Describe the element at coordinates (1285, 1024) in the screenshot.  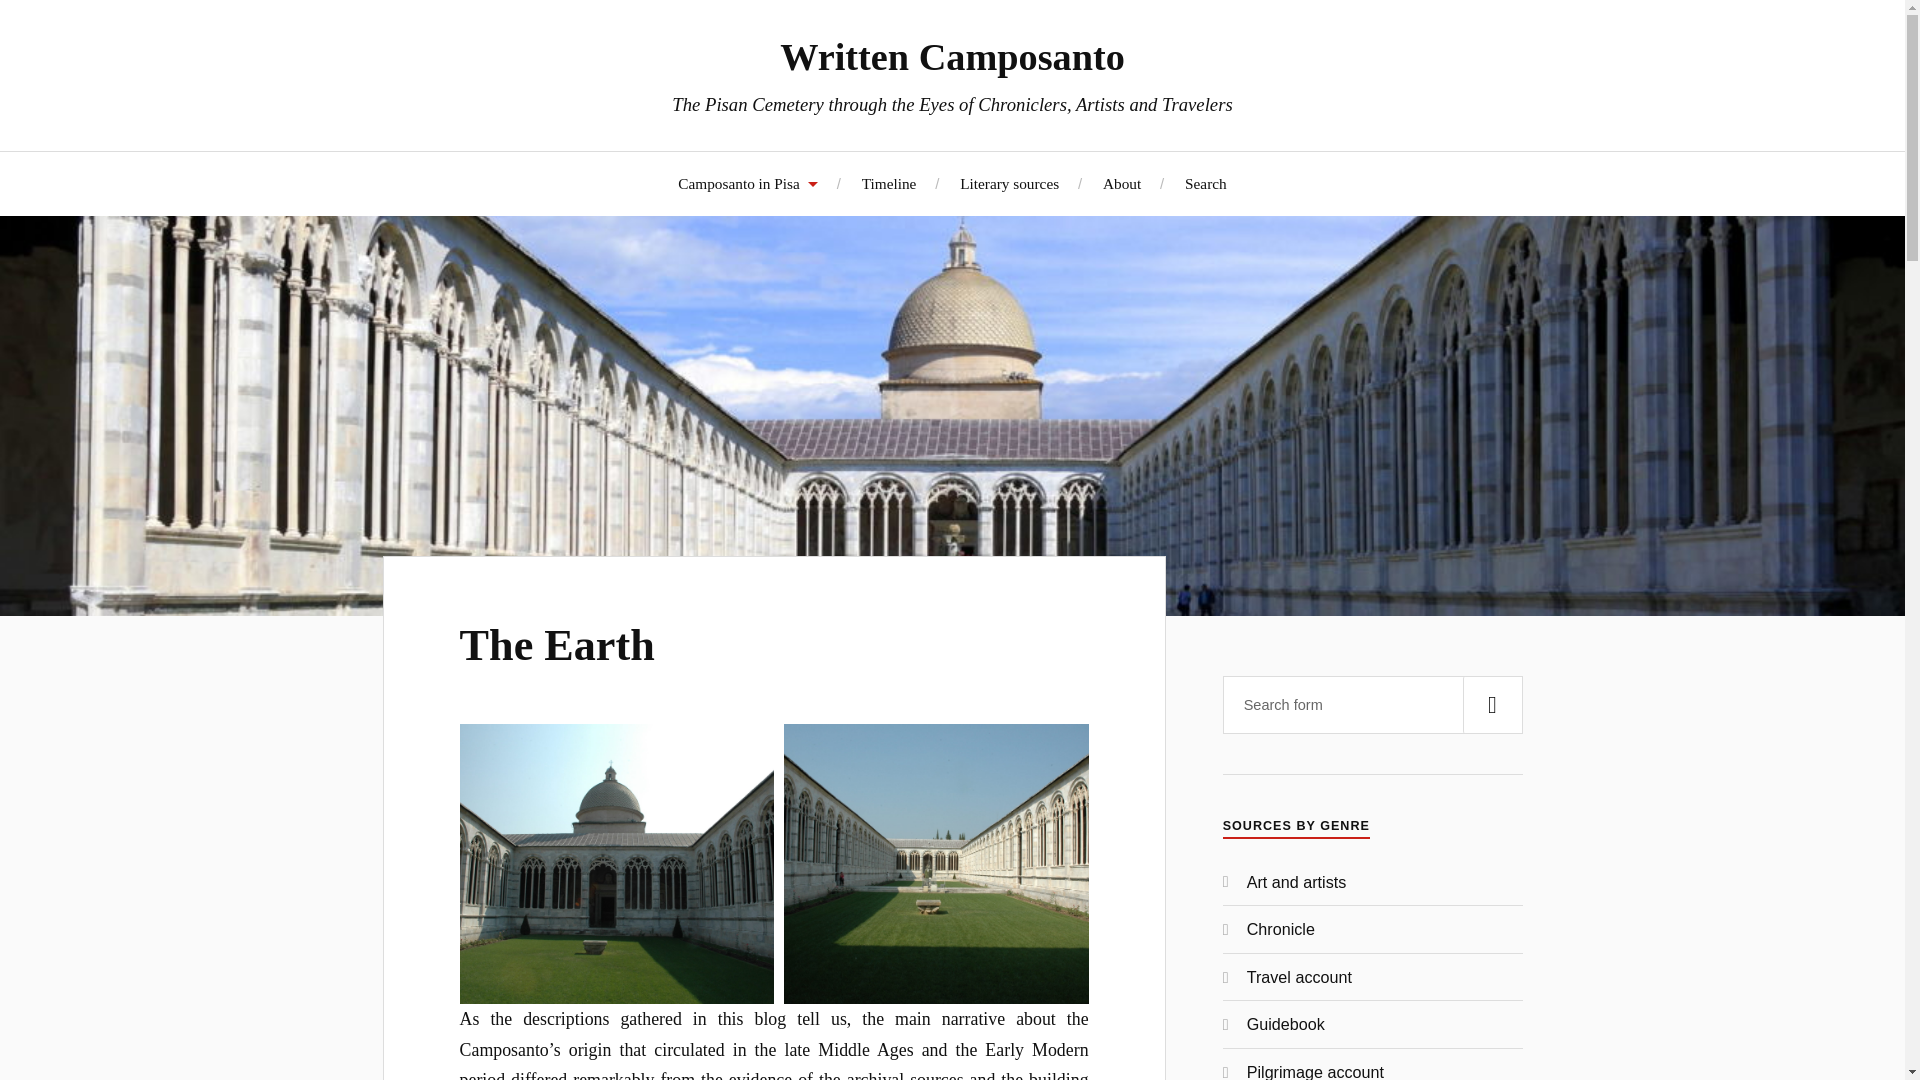
I see `Guidebook` at that location.